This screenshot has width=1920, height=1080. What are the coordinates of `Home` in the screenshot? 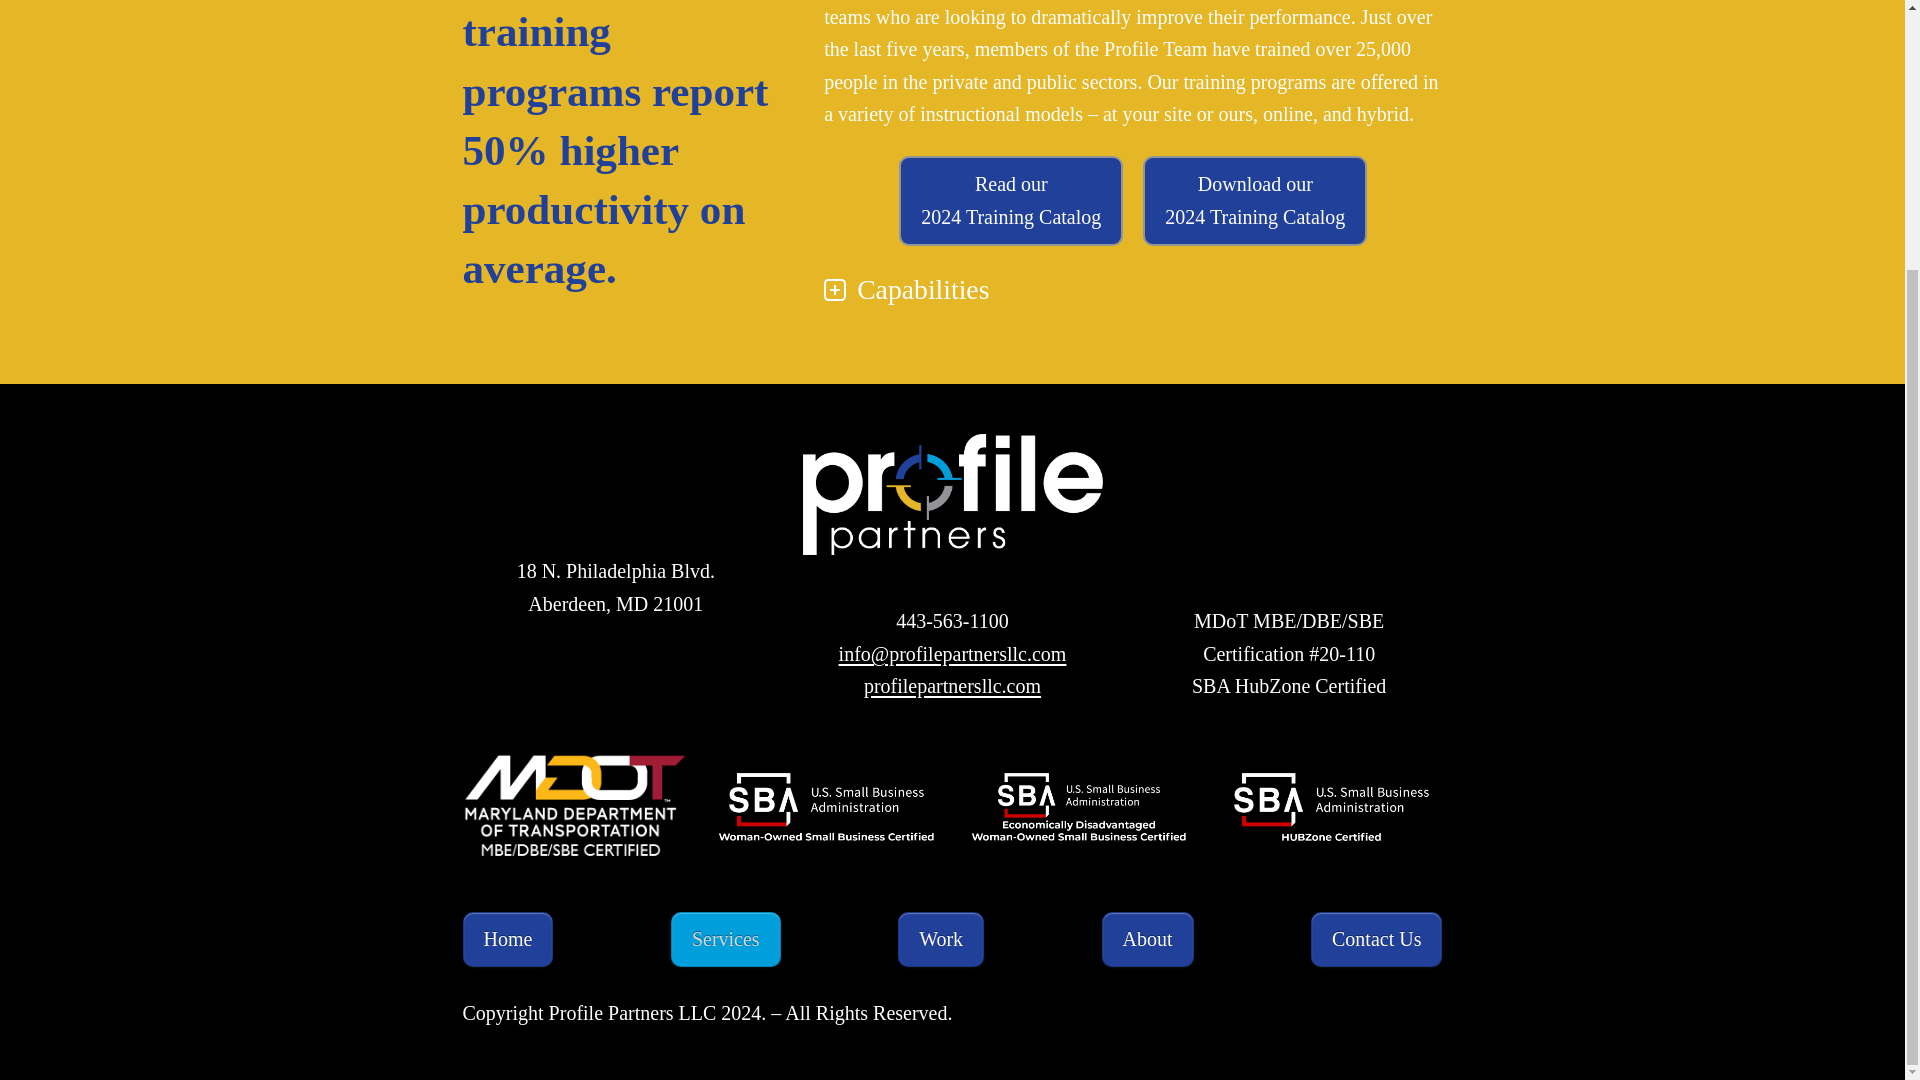 It's located at (507, 938).